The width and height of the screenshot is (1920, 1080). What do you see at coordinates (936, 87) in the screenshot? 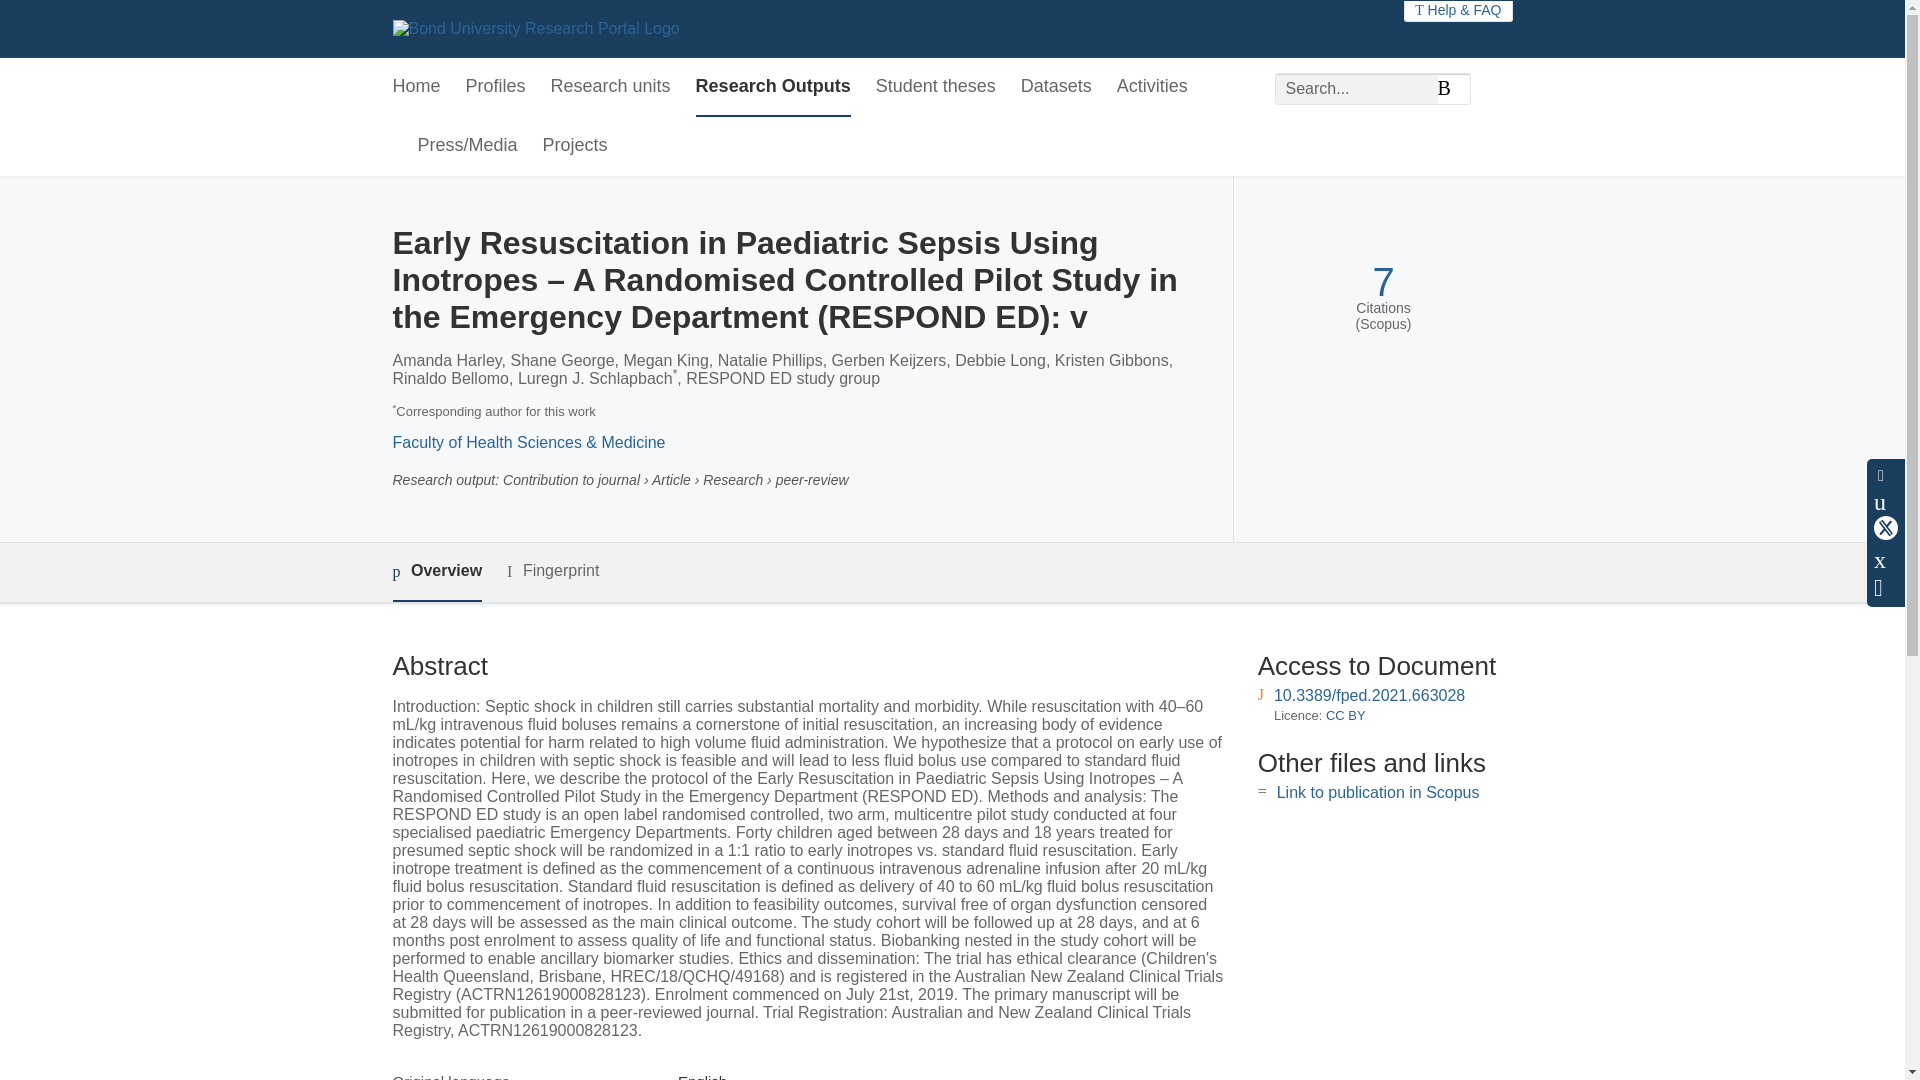
I see `Student theses` at bounding box center [936, 87].